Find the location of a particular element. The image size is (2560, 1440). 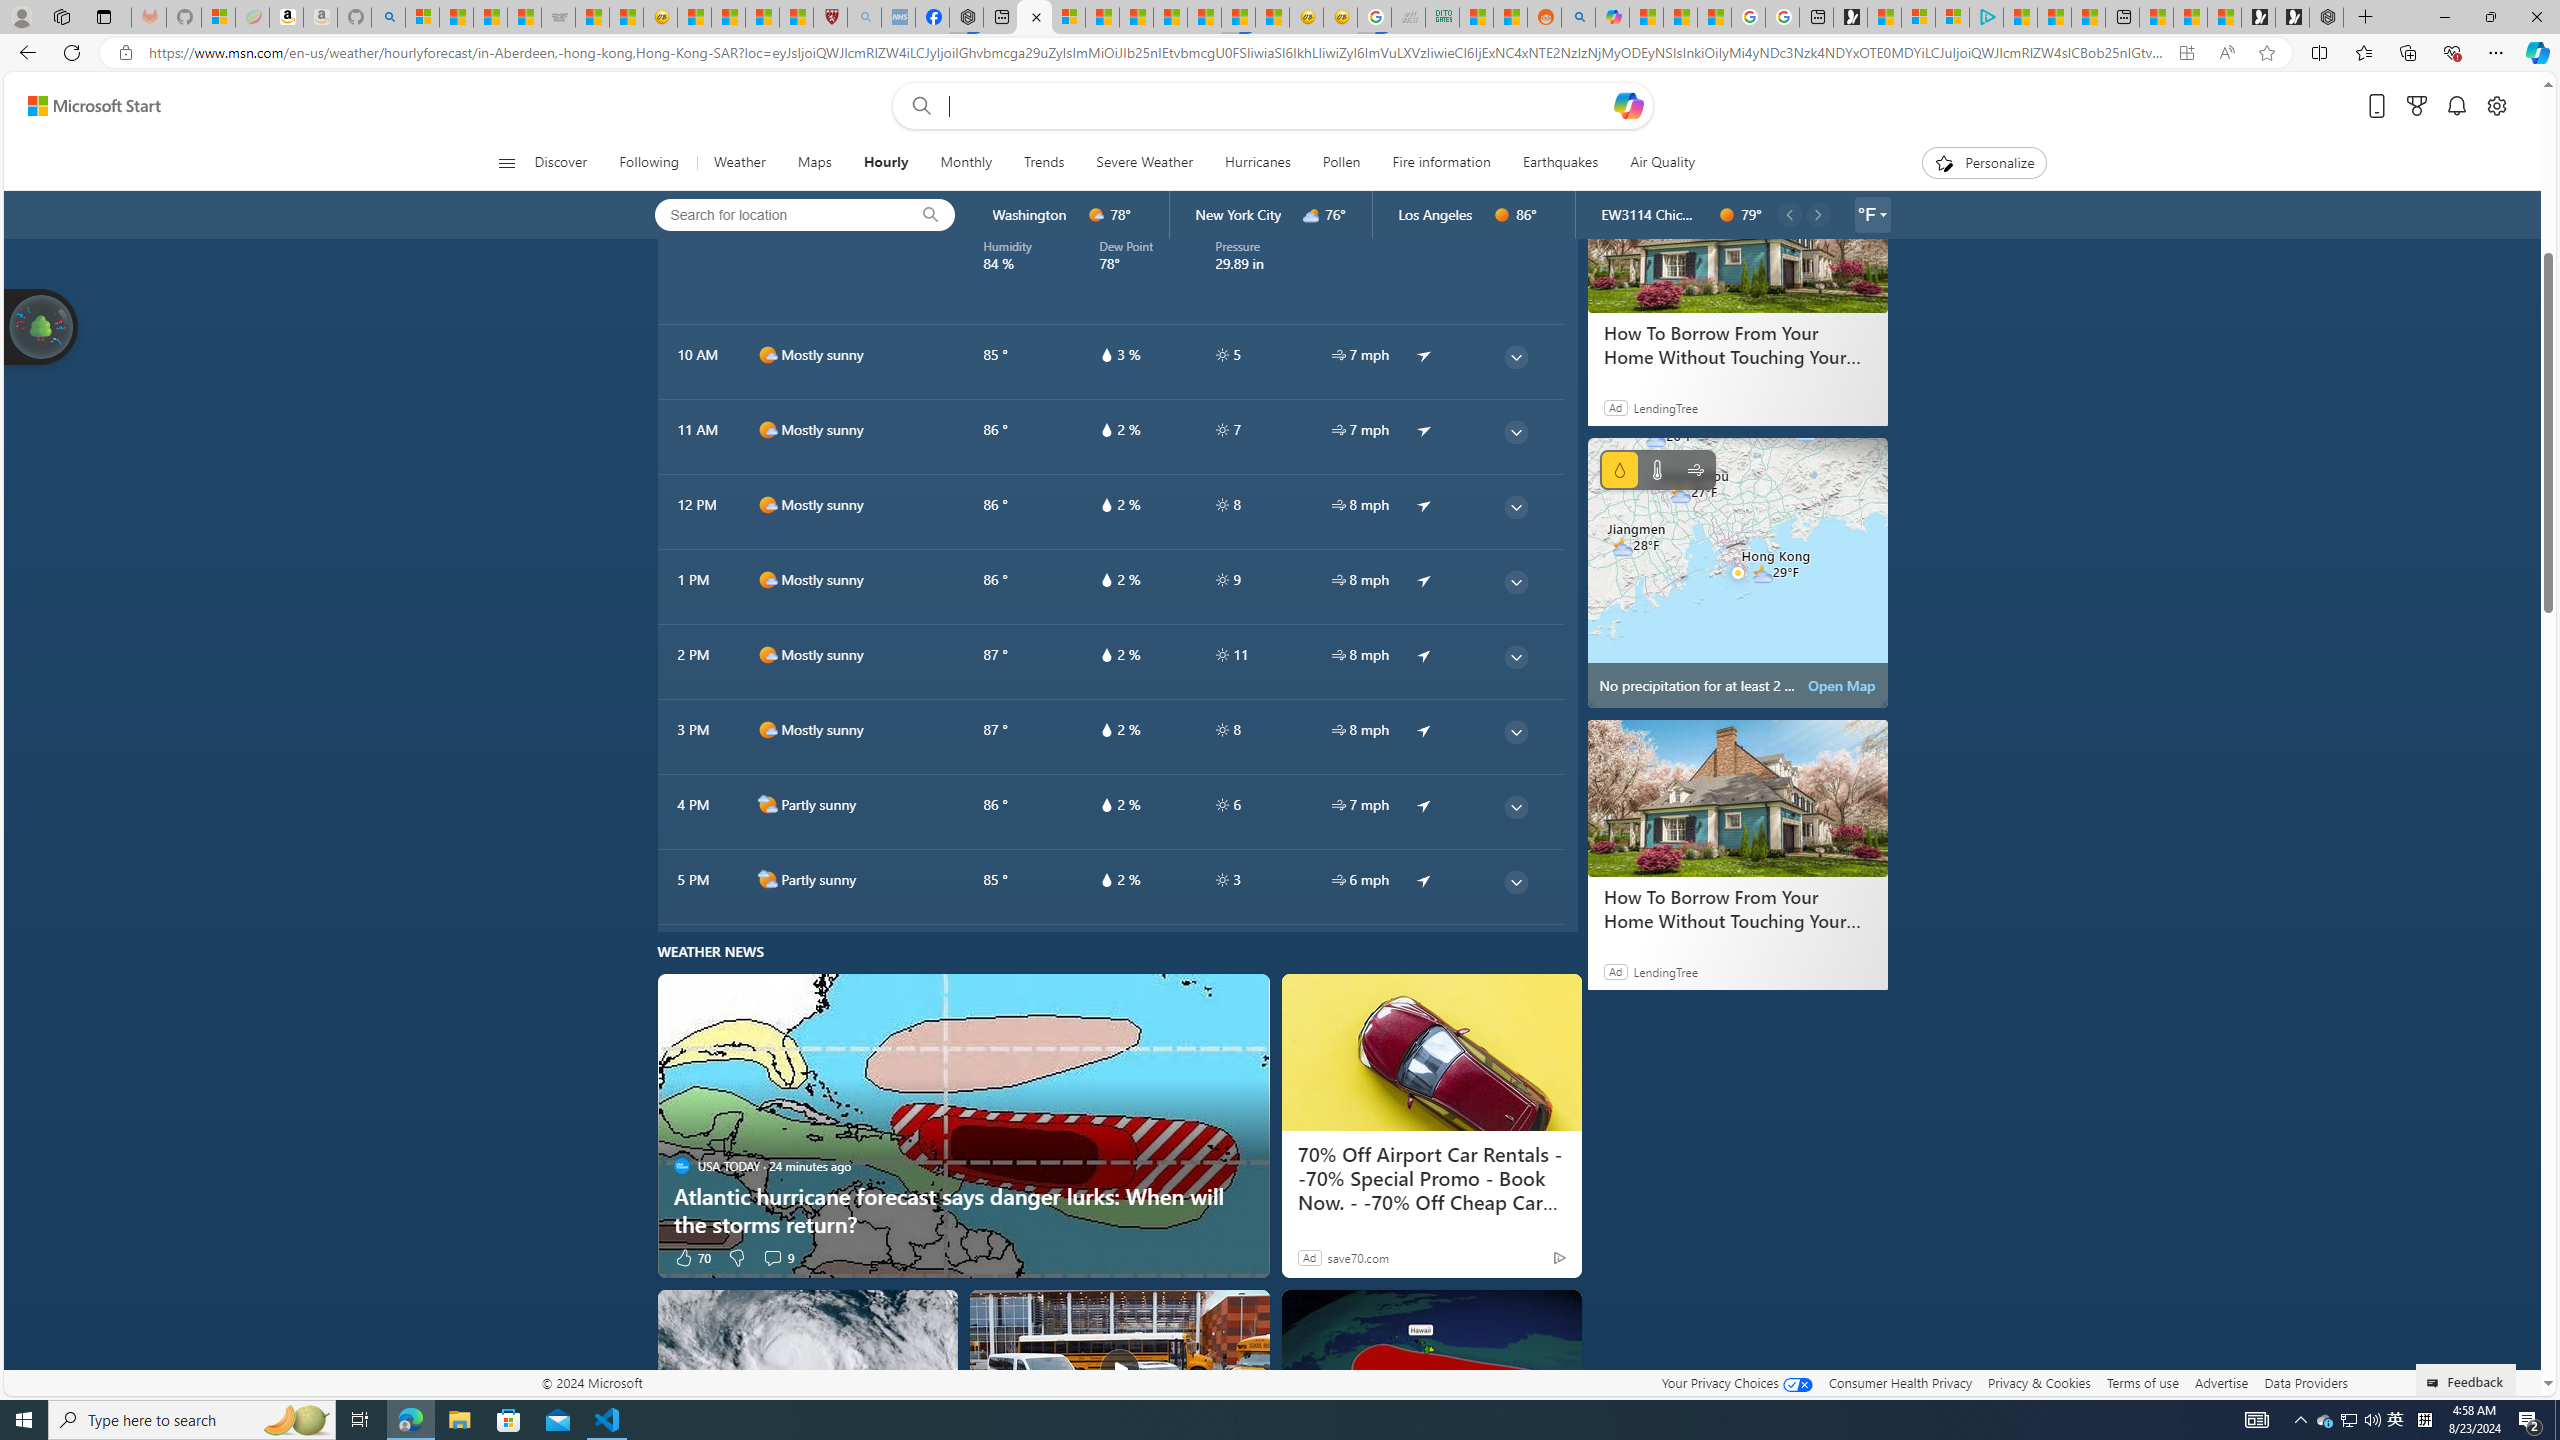

Open Map is located at coordinates (1842, 686).